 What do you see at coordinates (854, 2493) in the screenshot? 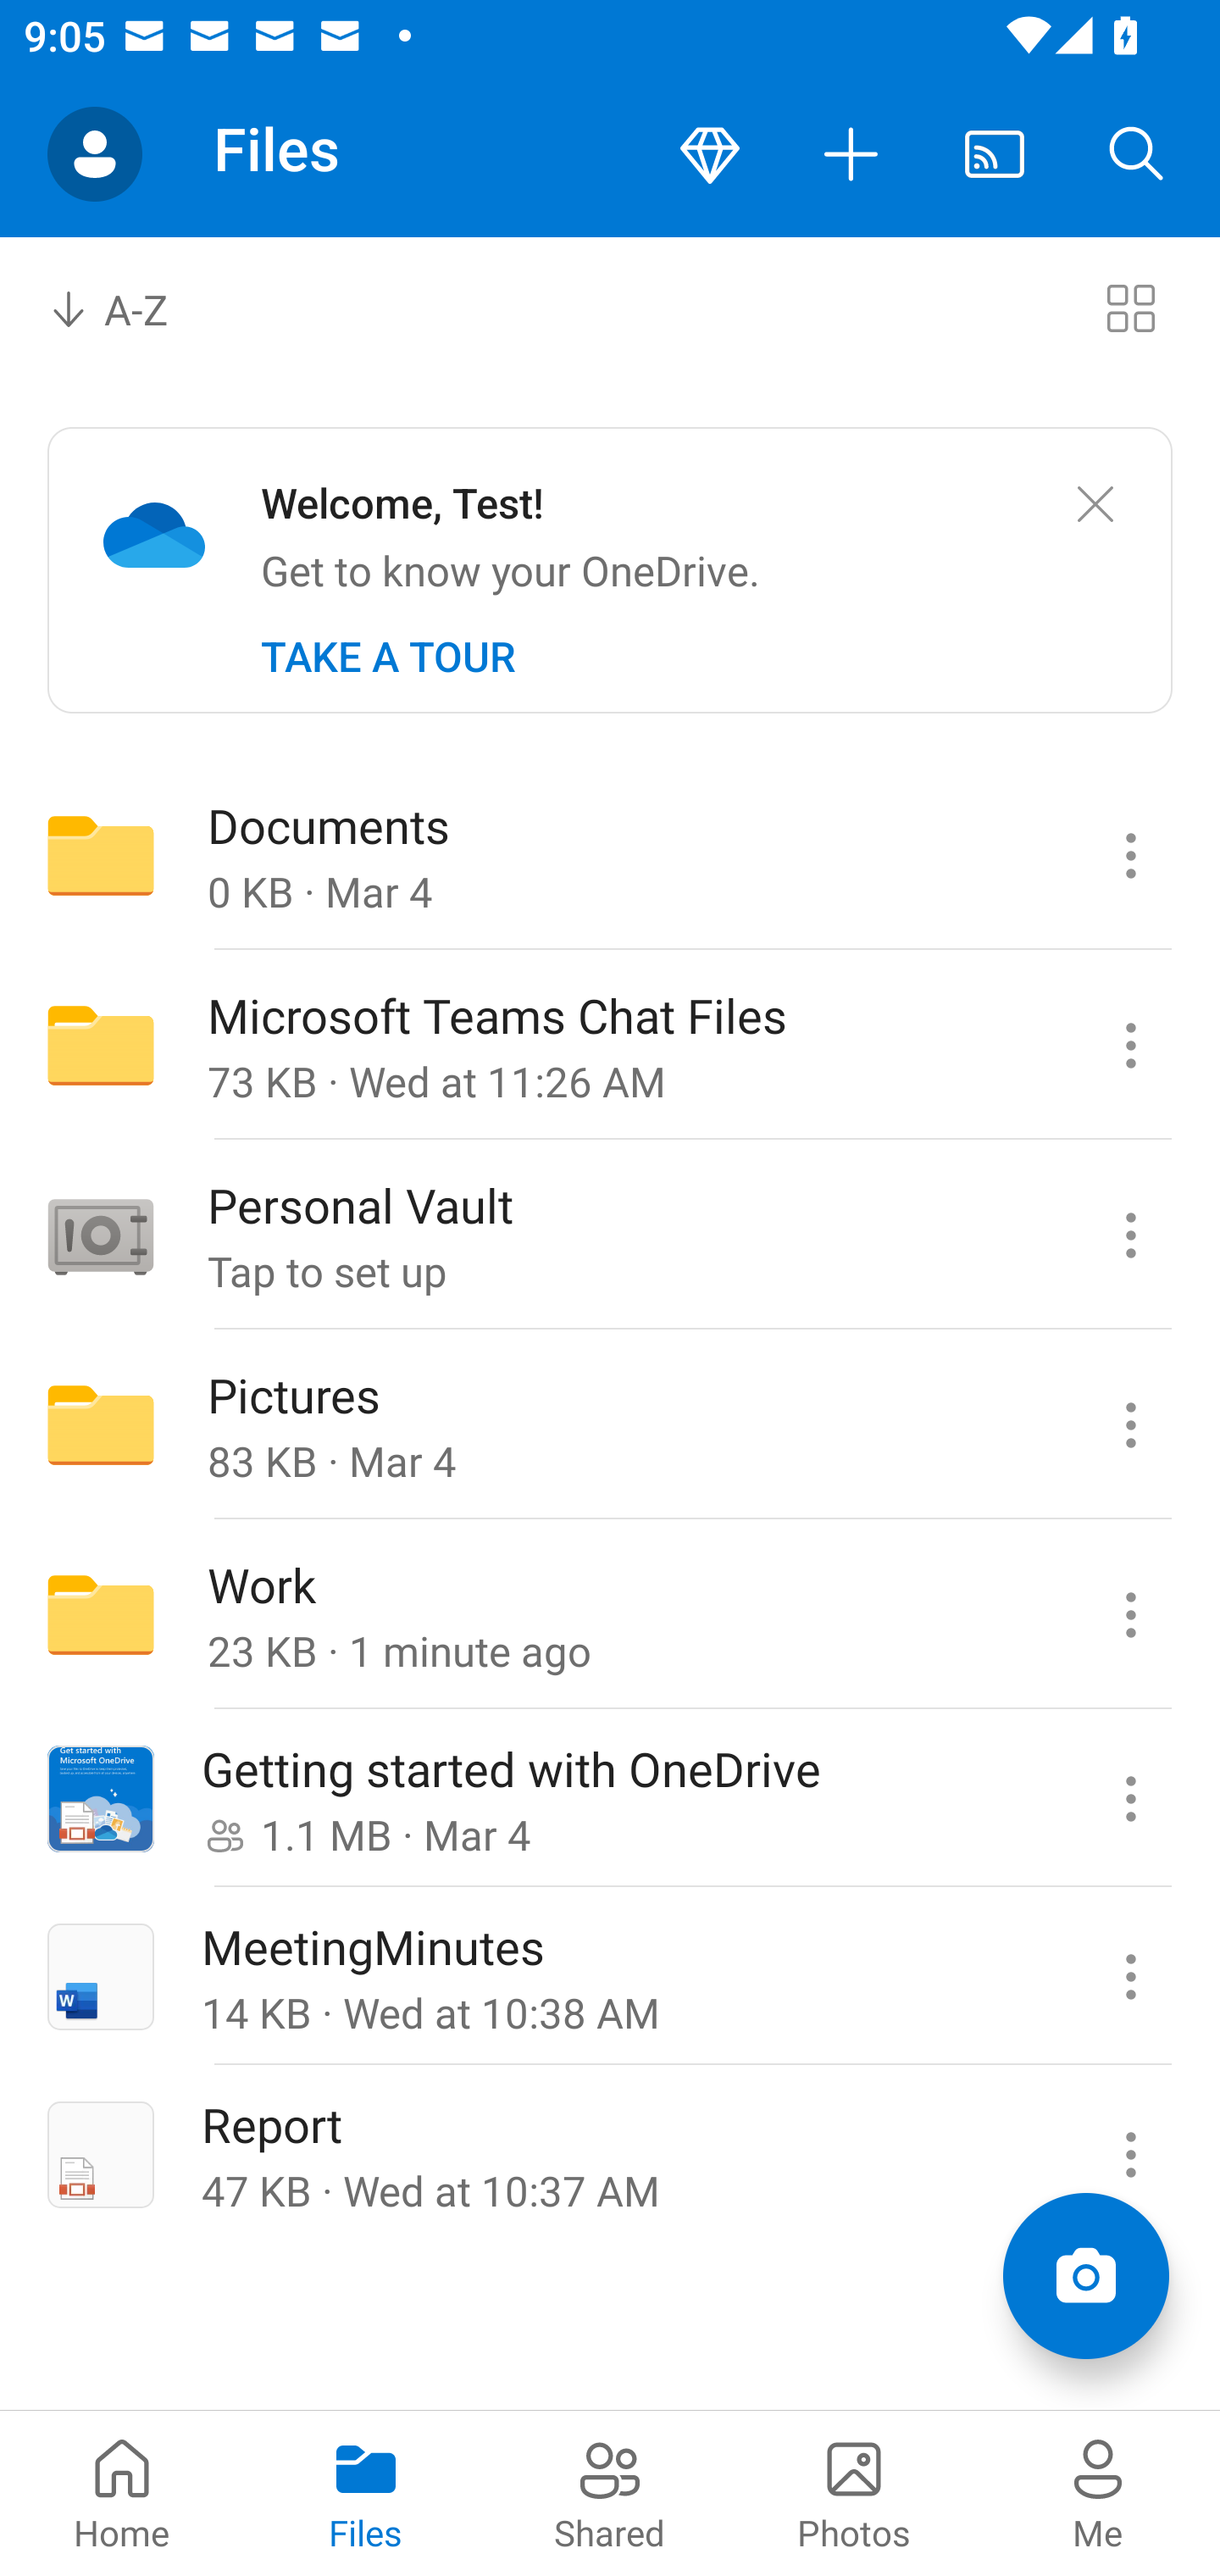
I see `Photos pivot Photos` at bounding box center [854, 2493].